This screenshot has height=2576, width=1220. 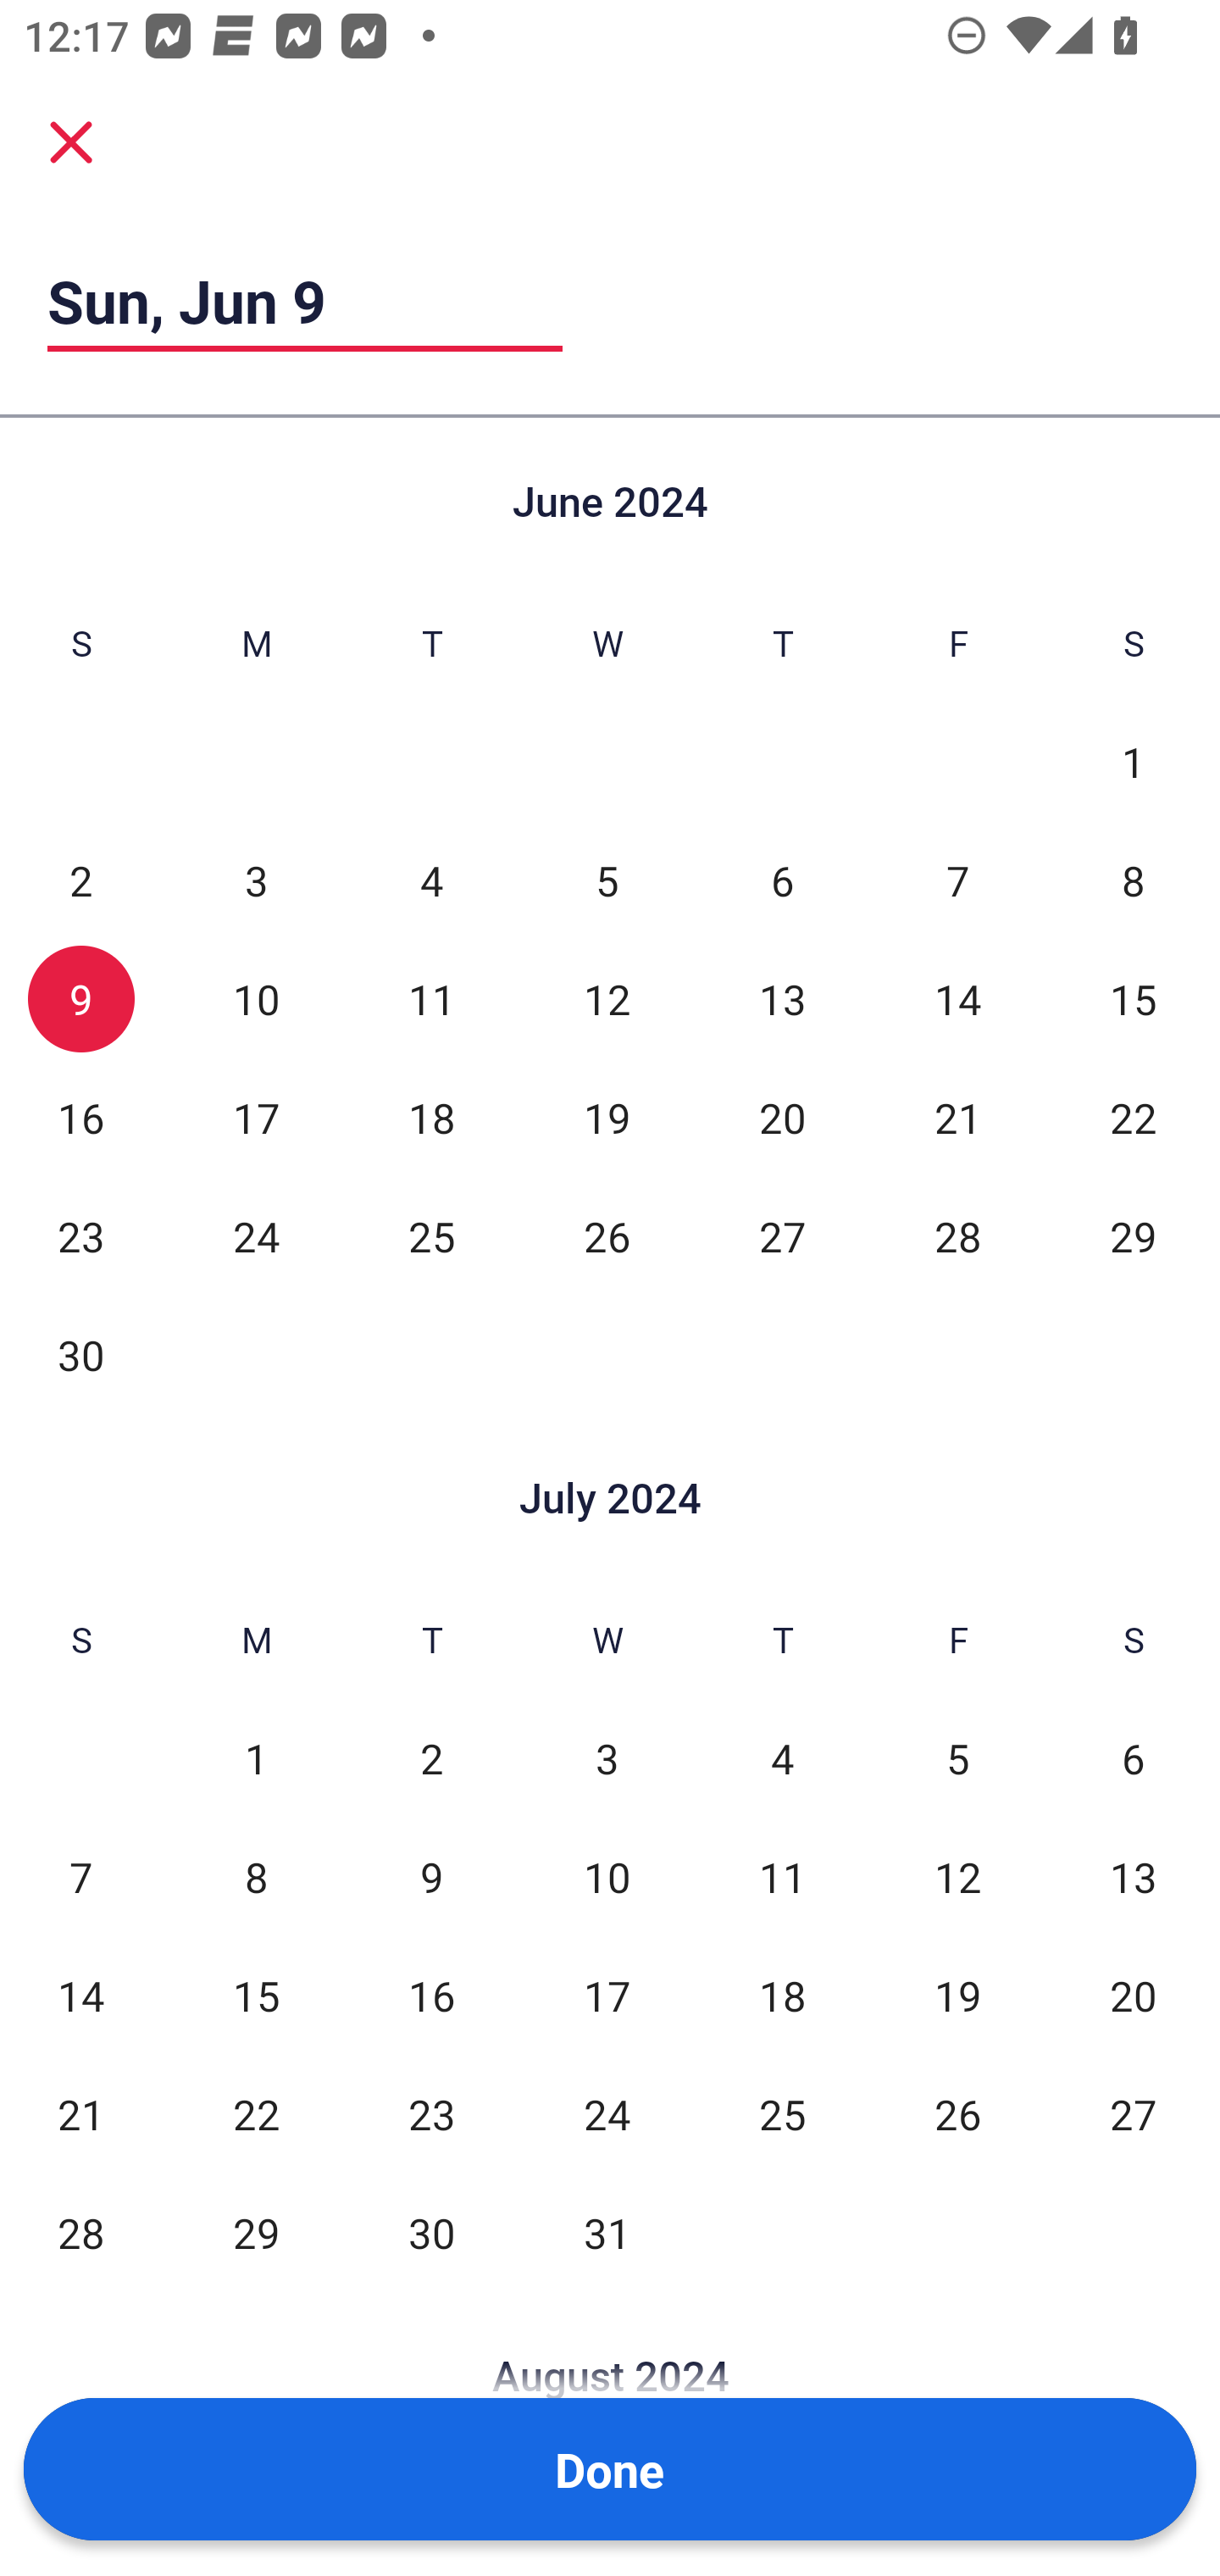 What do you see at coordinates (256, 1236) in the screenshot?
I see `24 Mon, Jun 24, Not Selected` at bounding box center [256, 1236].